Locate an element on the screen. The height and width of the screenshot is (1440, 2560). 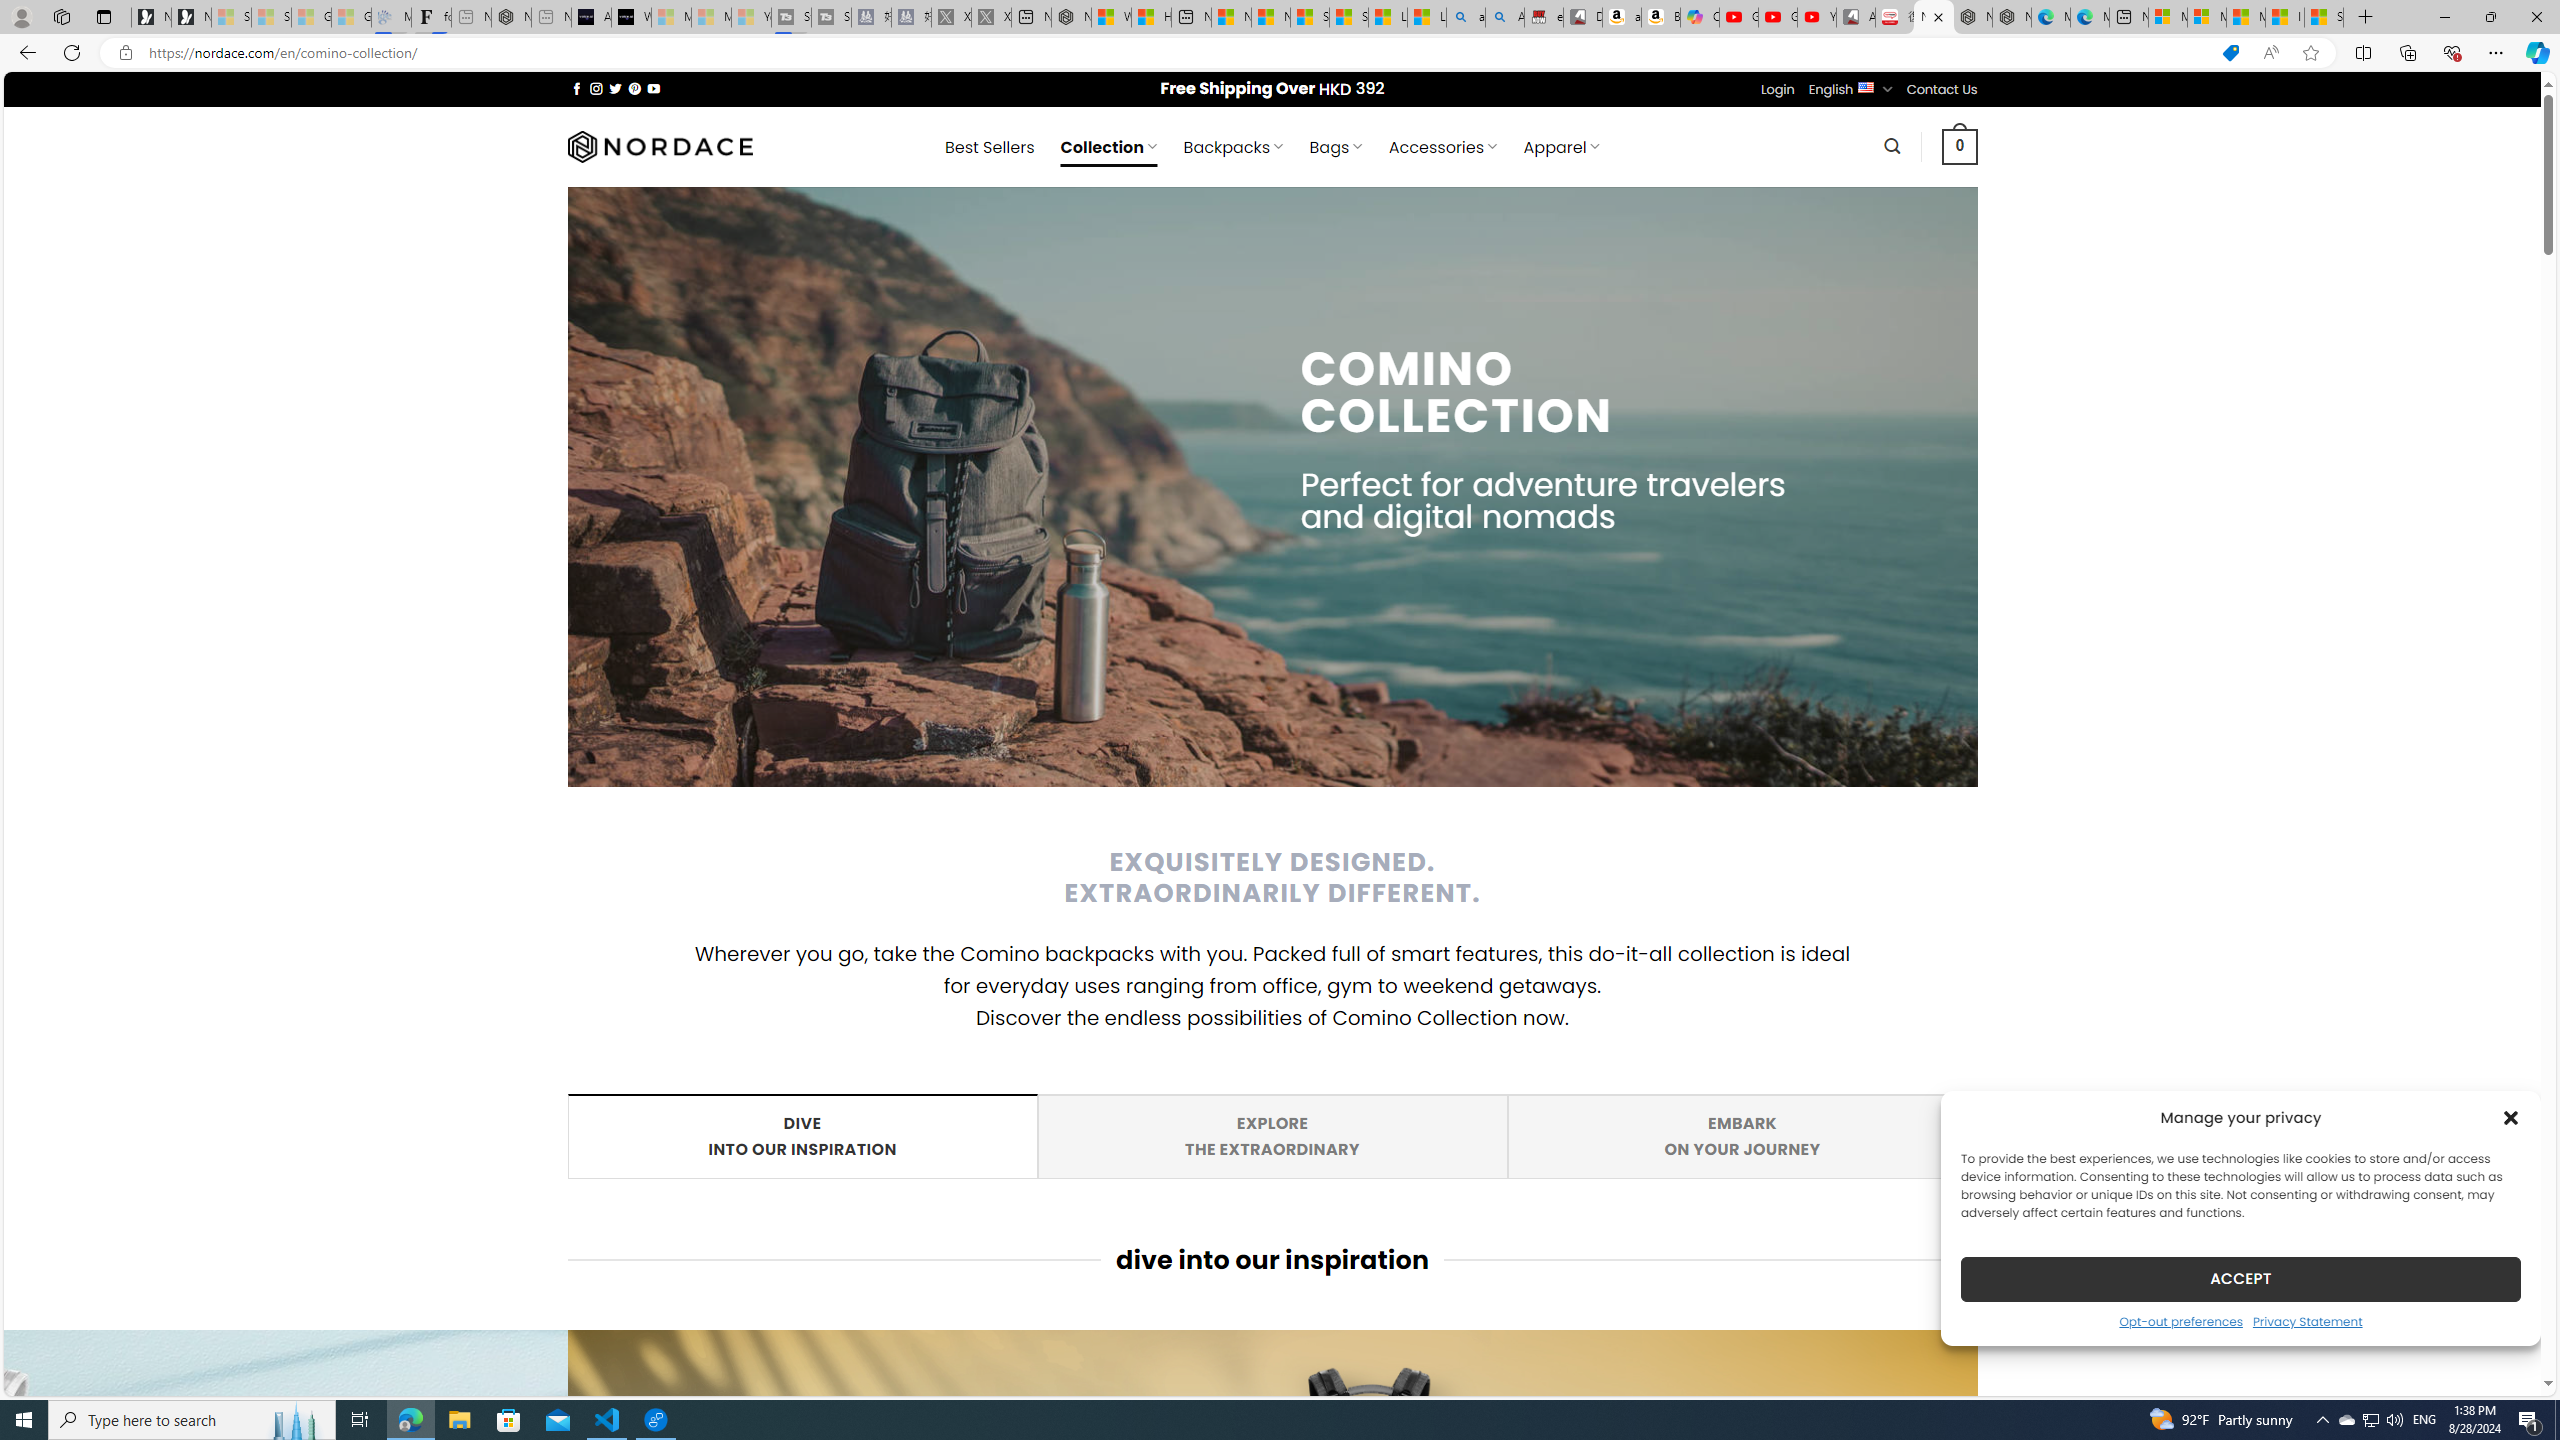
Streaming Coverage | T3 - Sleeping is located at coordinates (790, 17).